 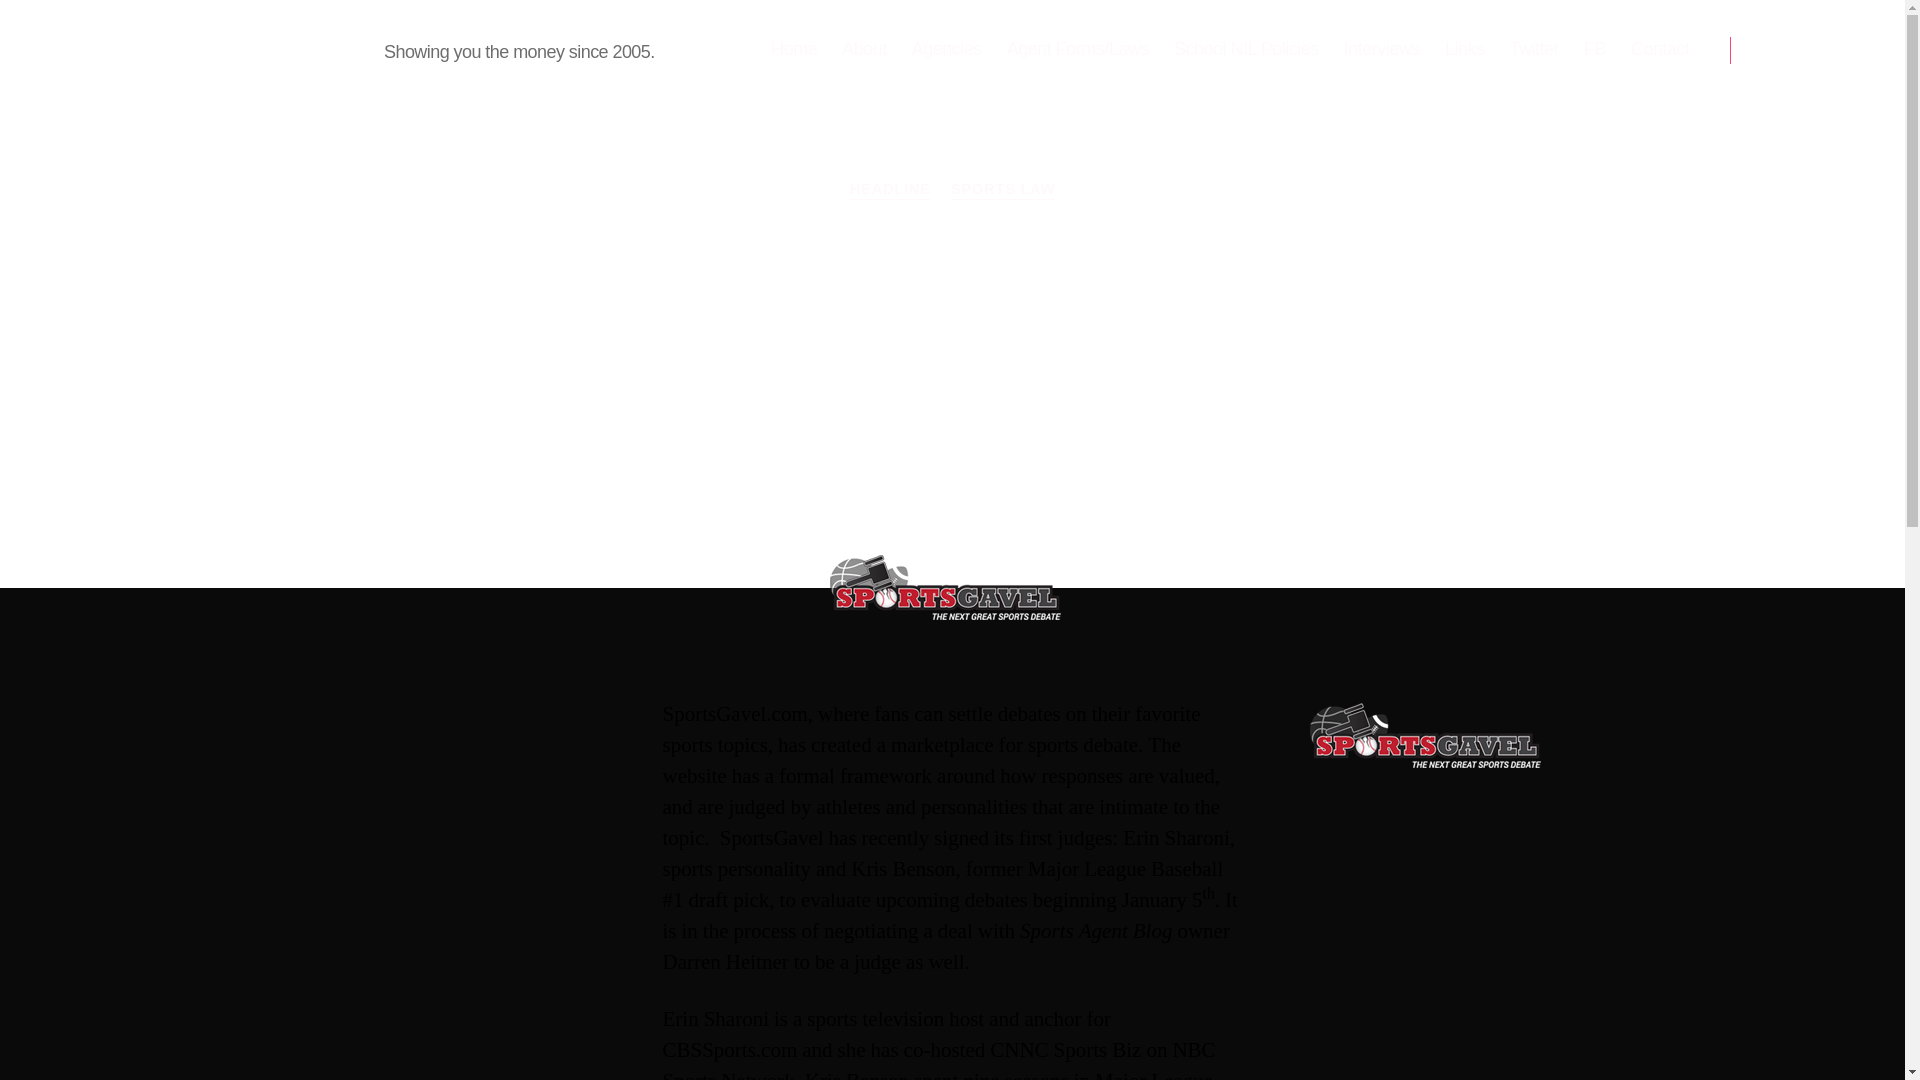 What do you see at coordinates (1660, 49) in the screenshot?
I see `Contact` at bounding box center [1660, 49].